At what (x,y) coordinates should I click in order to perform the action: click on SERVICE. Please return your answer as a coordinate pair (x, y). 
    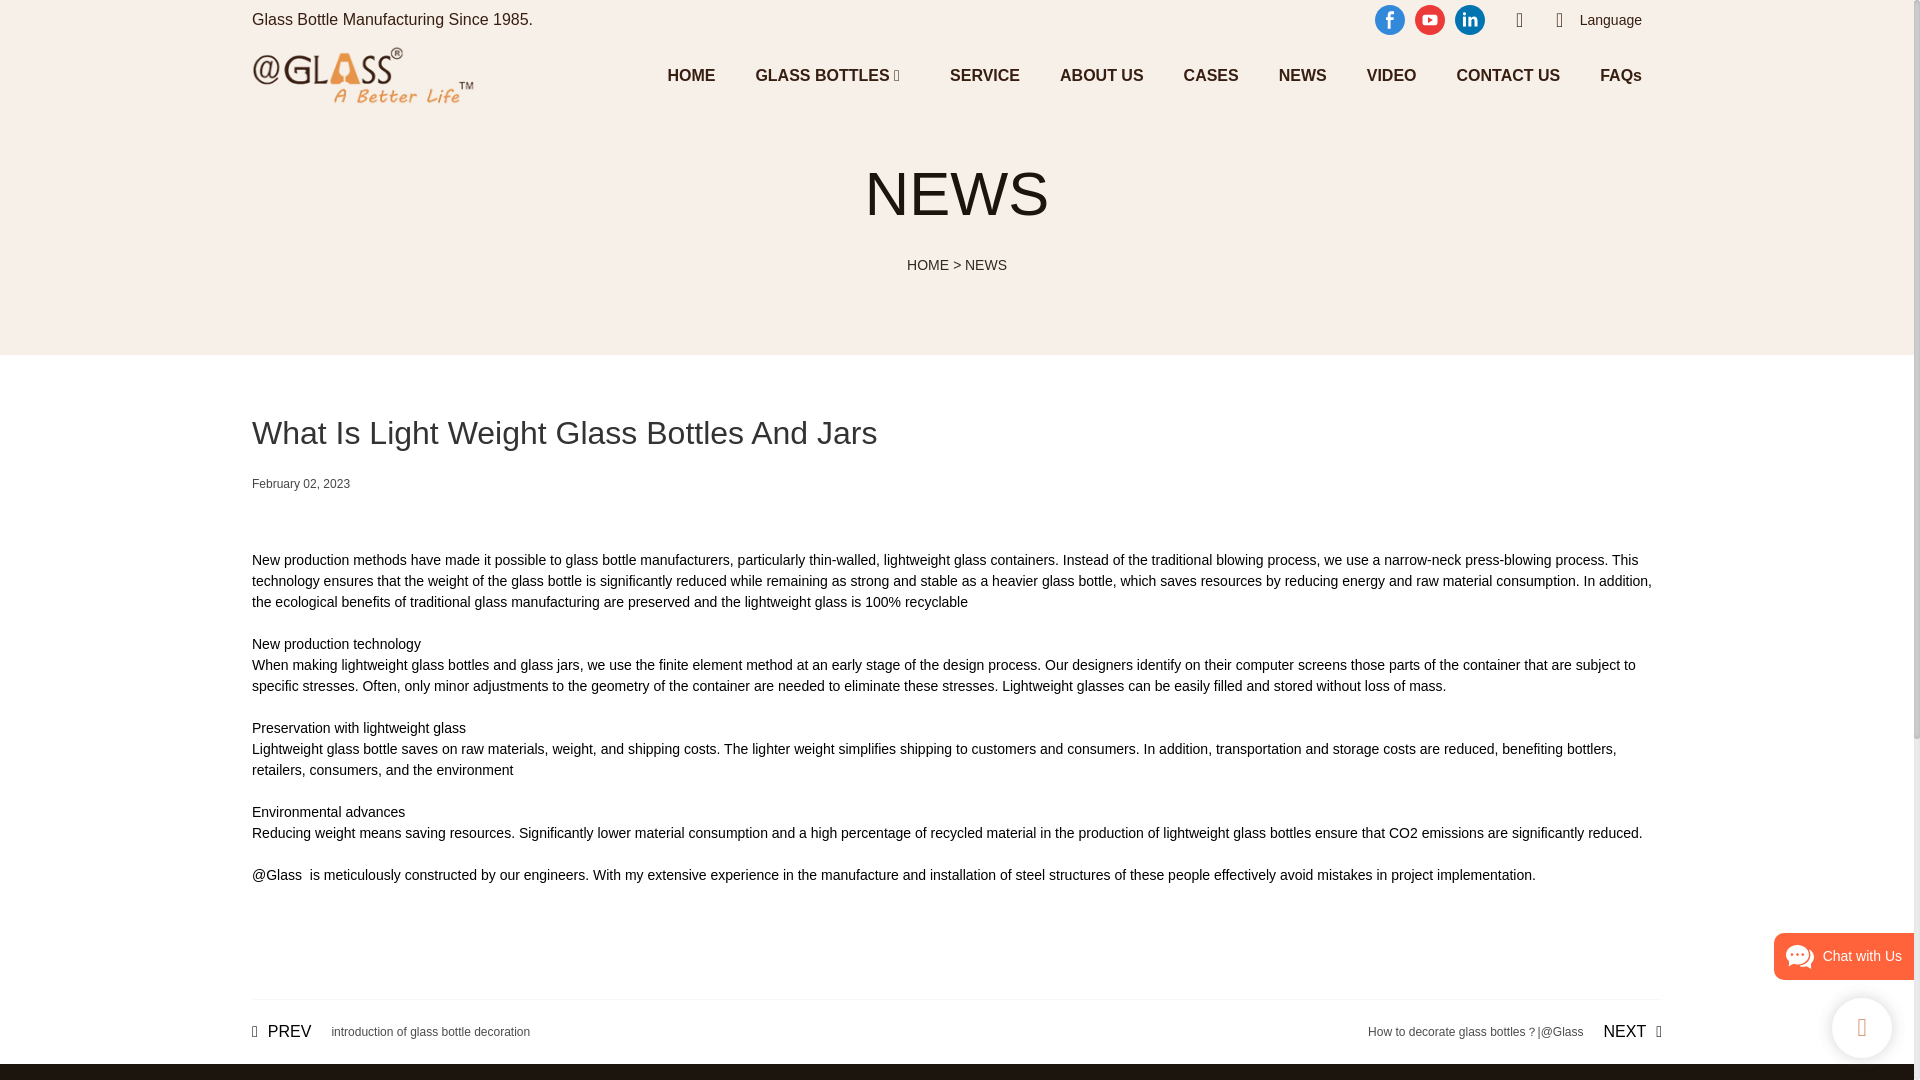
    Looking at the image, I should click on (984, 74).